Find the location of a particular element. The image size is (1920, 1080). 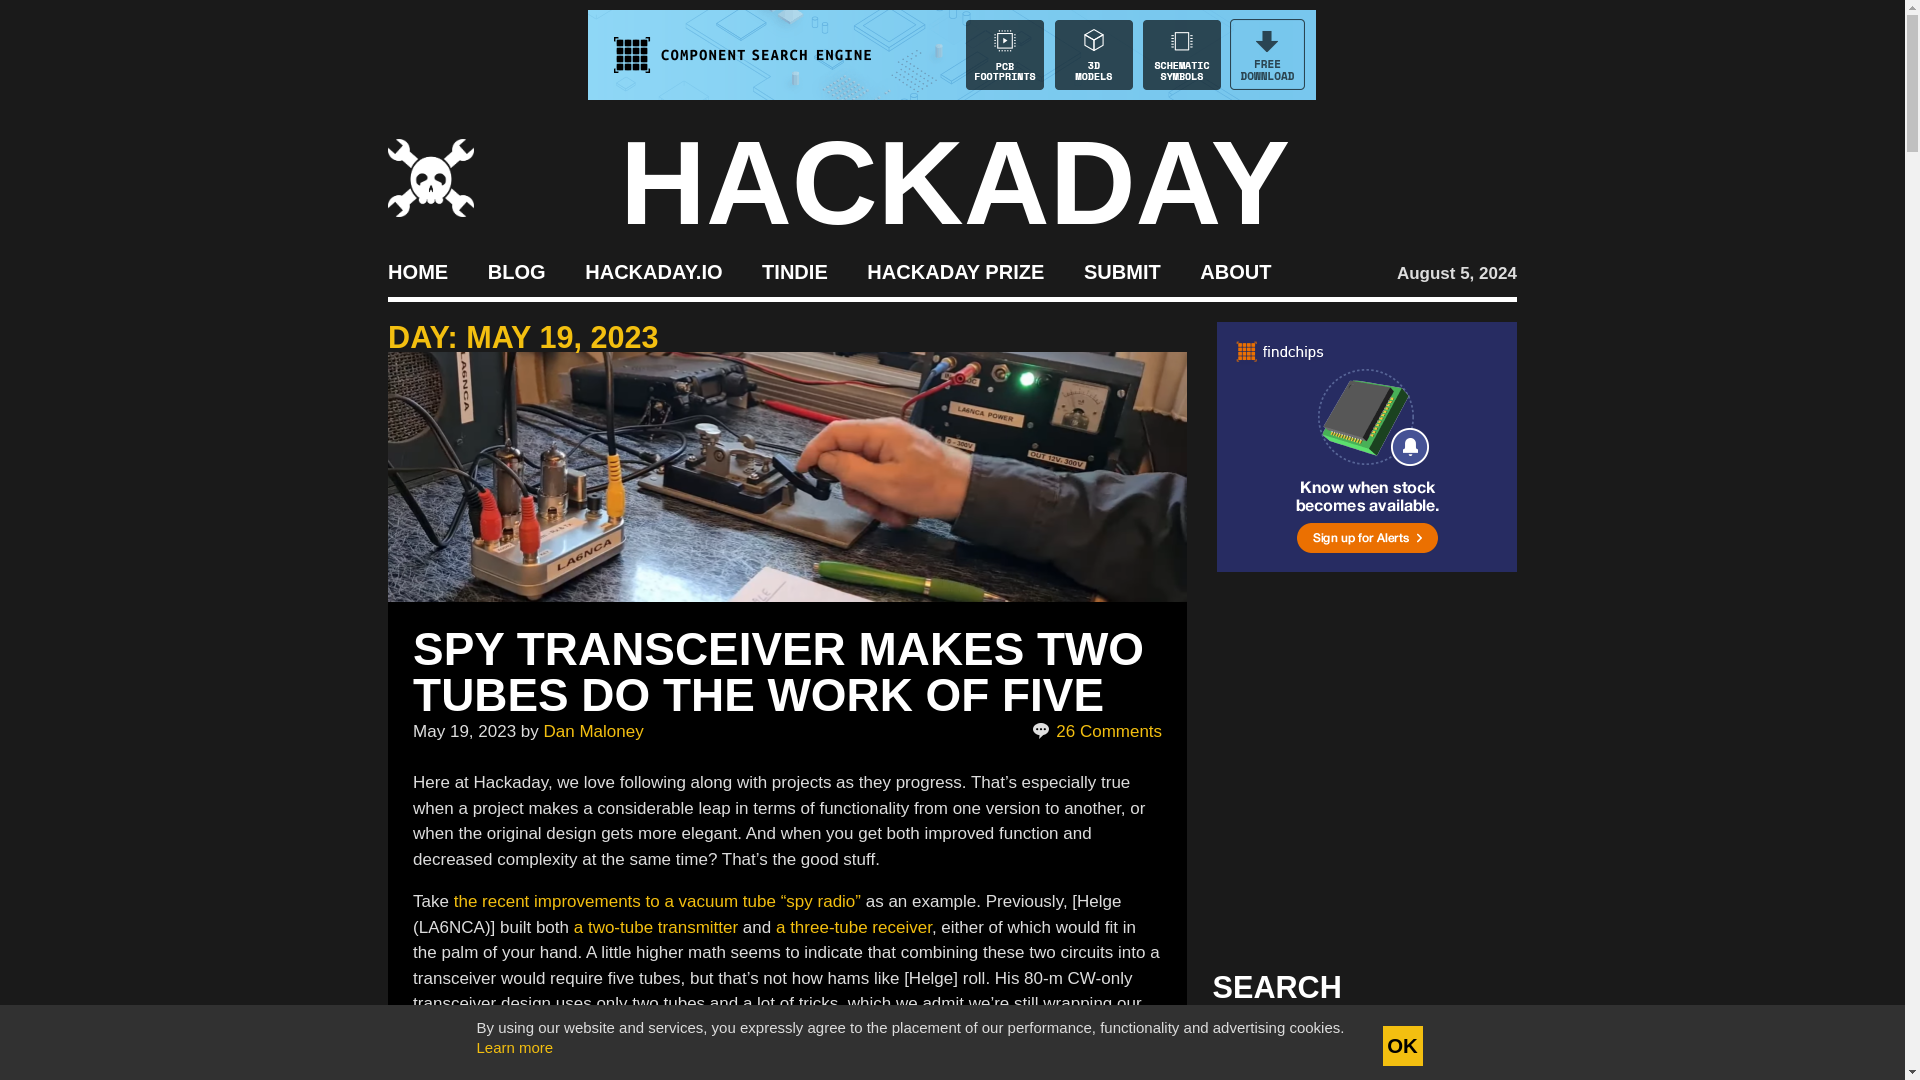

SPY TRANSCEIVER MAKES TWO TUBES DO THE WORK OF FIVE is located at coordinates (778, 672).